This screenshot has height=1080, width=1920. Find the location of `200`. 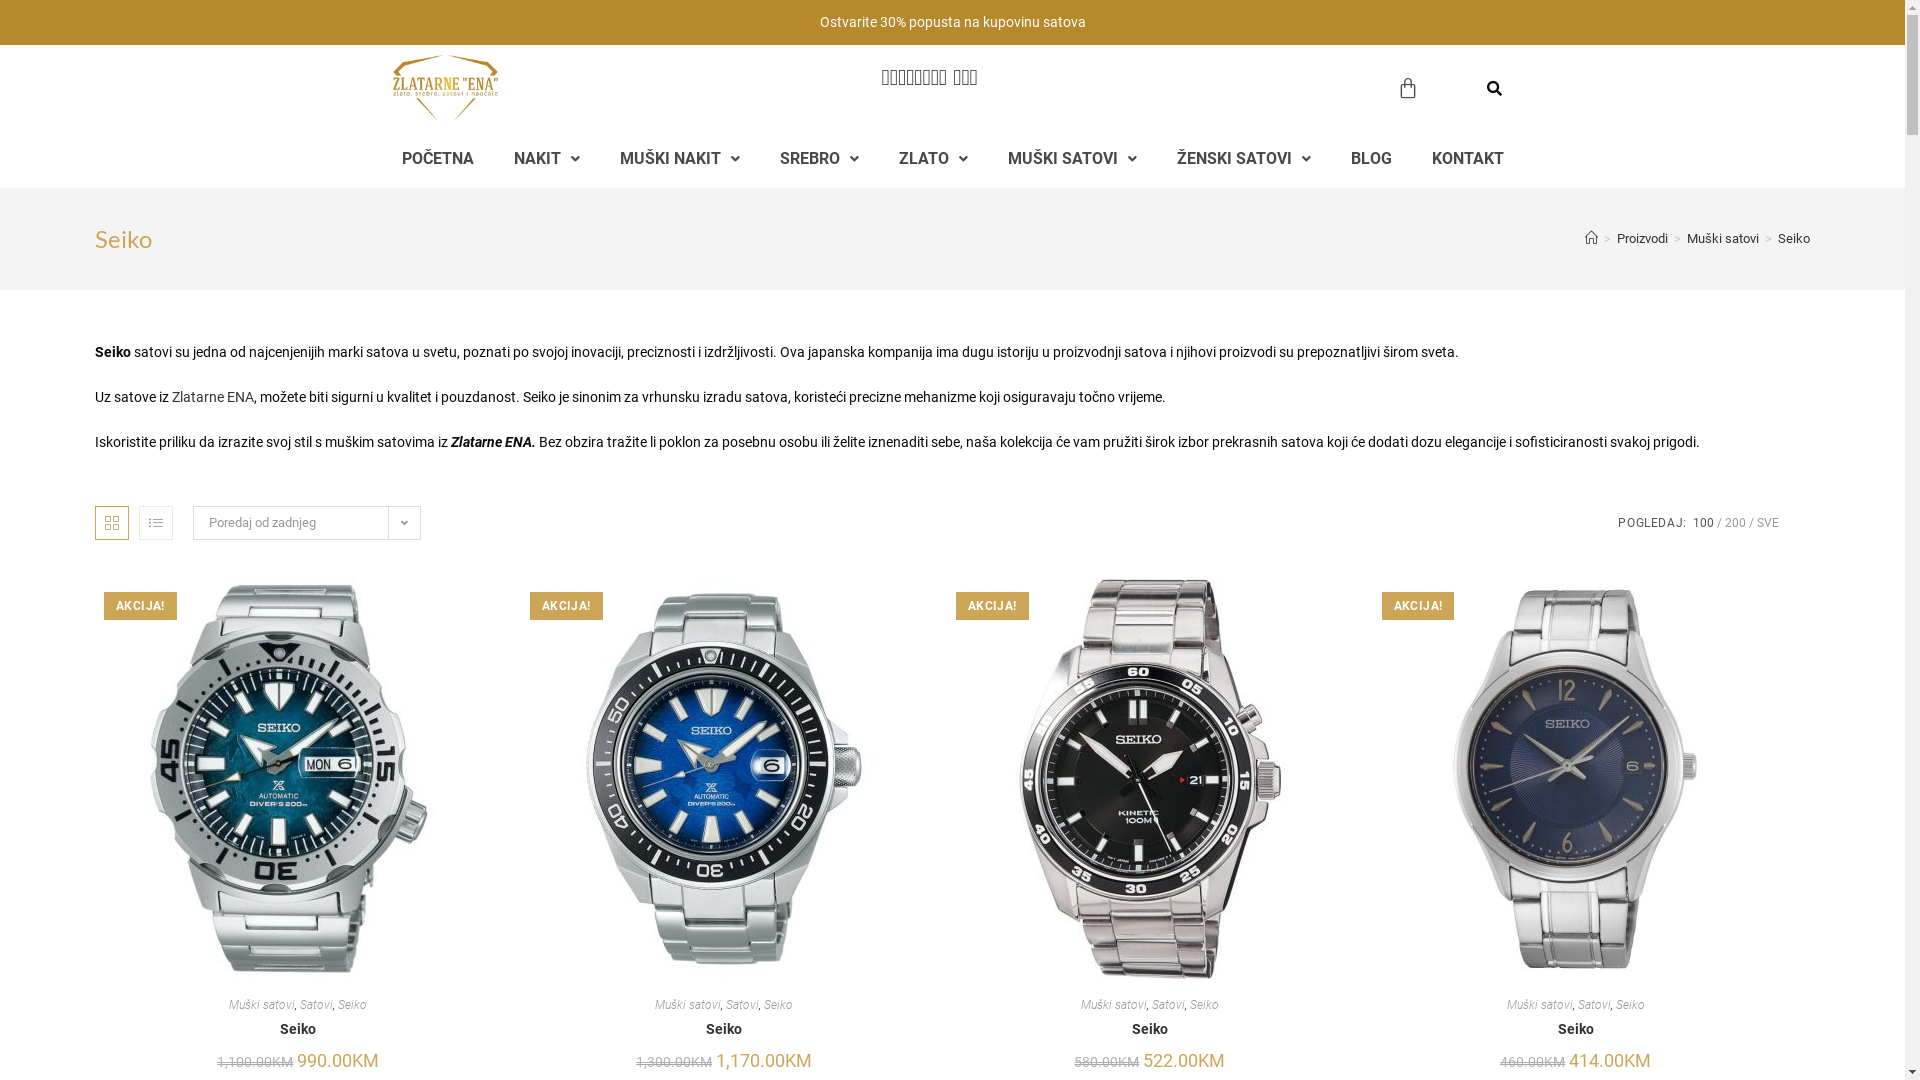

200 is located at coordinates (1736, 523).